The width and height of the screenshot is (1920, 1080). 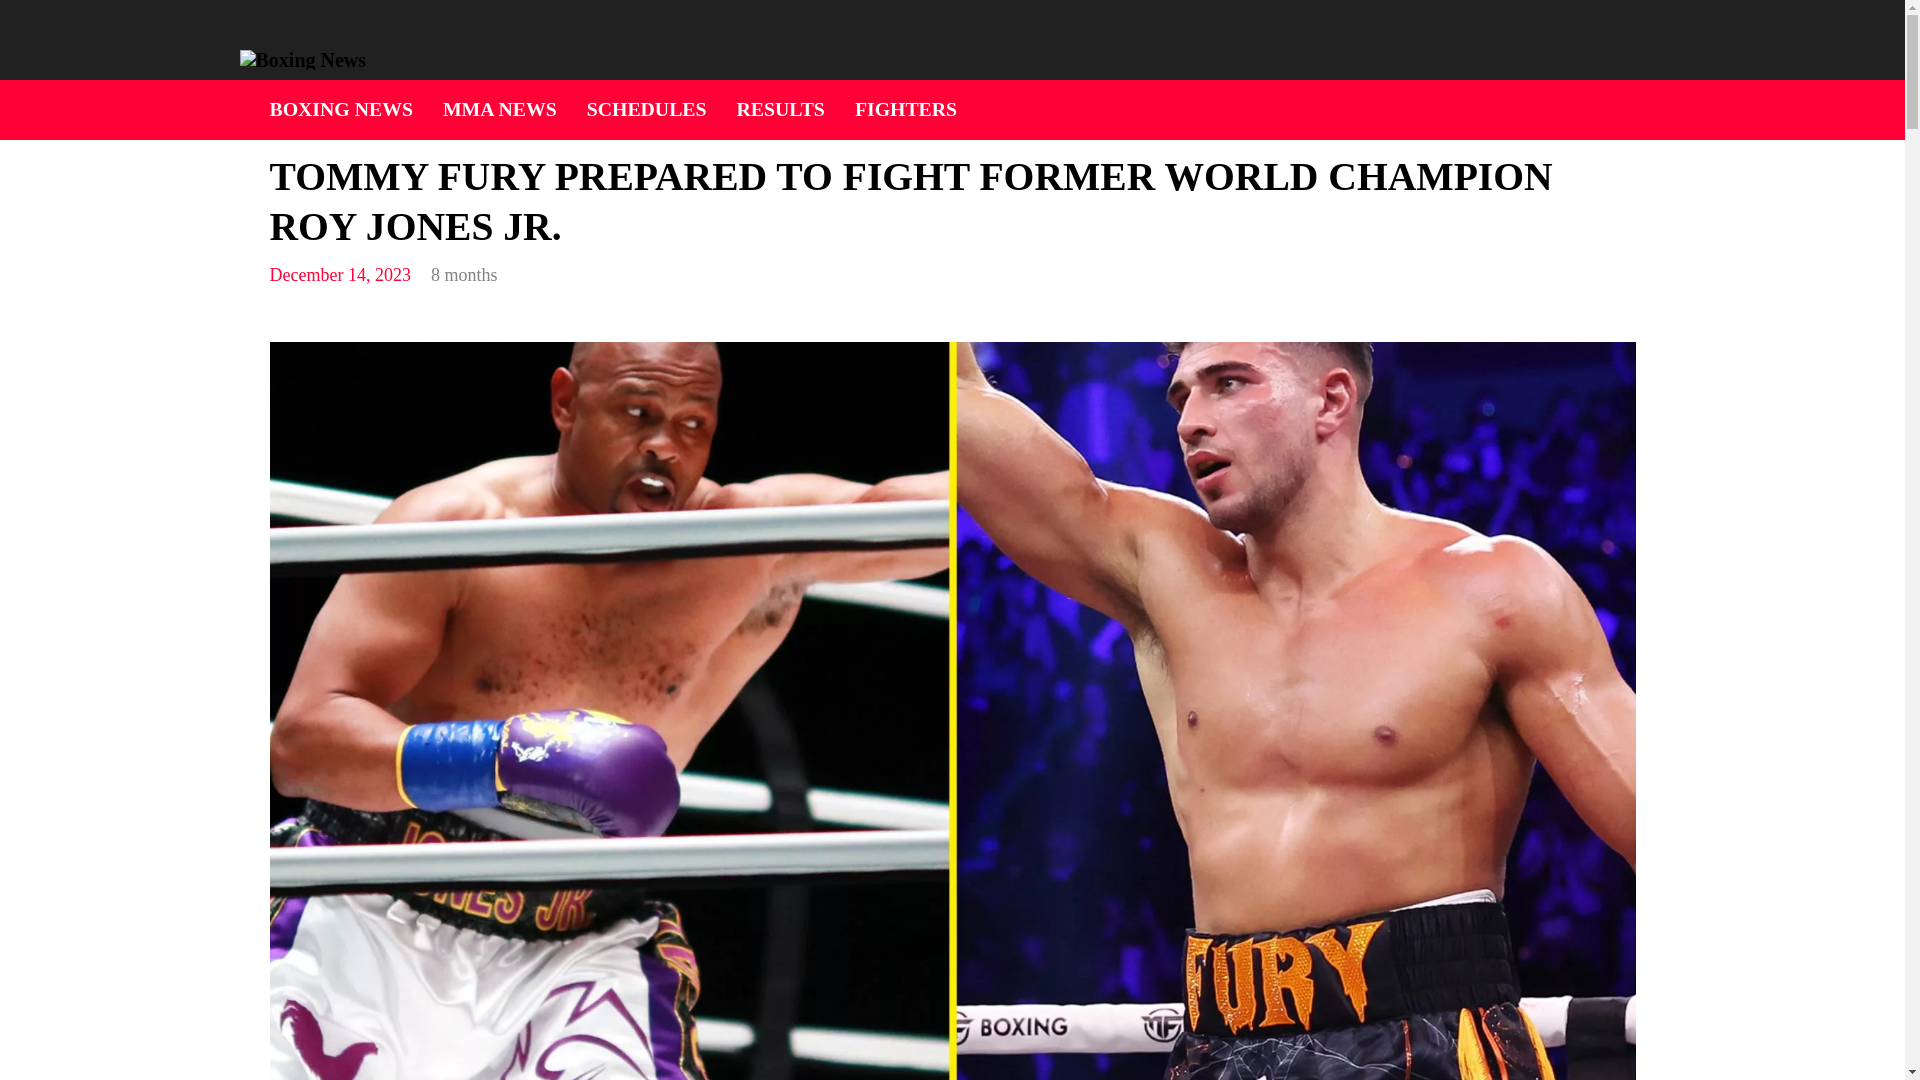 I want to click on FIGHTERS, so click(x=905, y=110).